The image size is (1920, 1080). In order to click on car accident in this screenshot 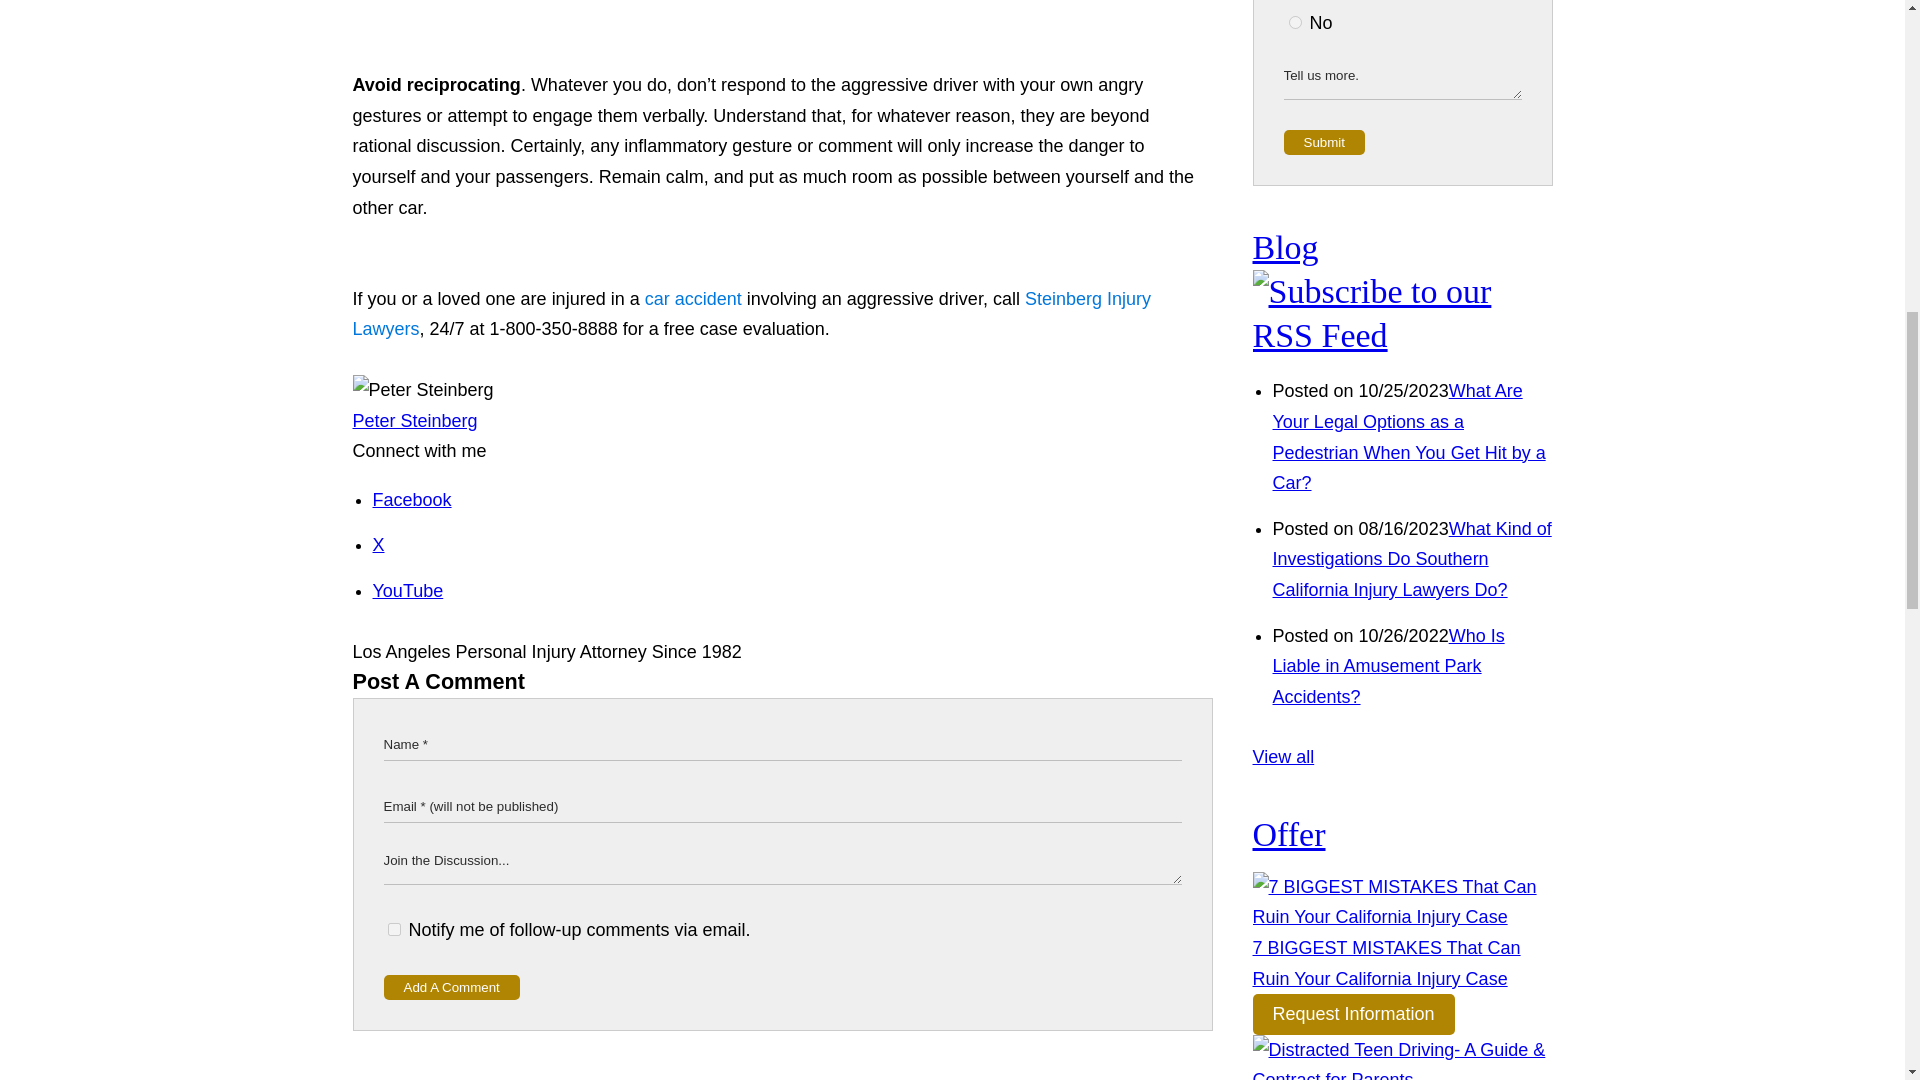, I will do `click(693, 298)`.